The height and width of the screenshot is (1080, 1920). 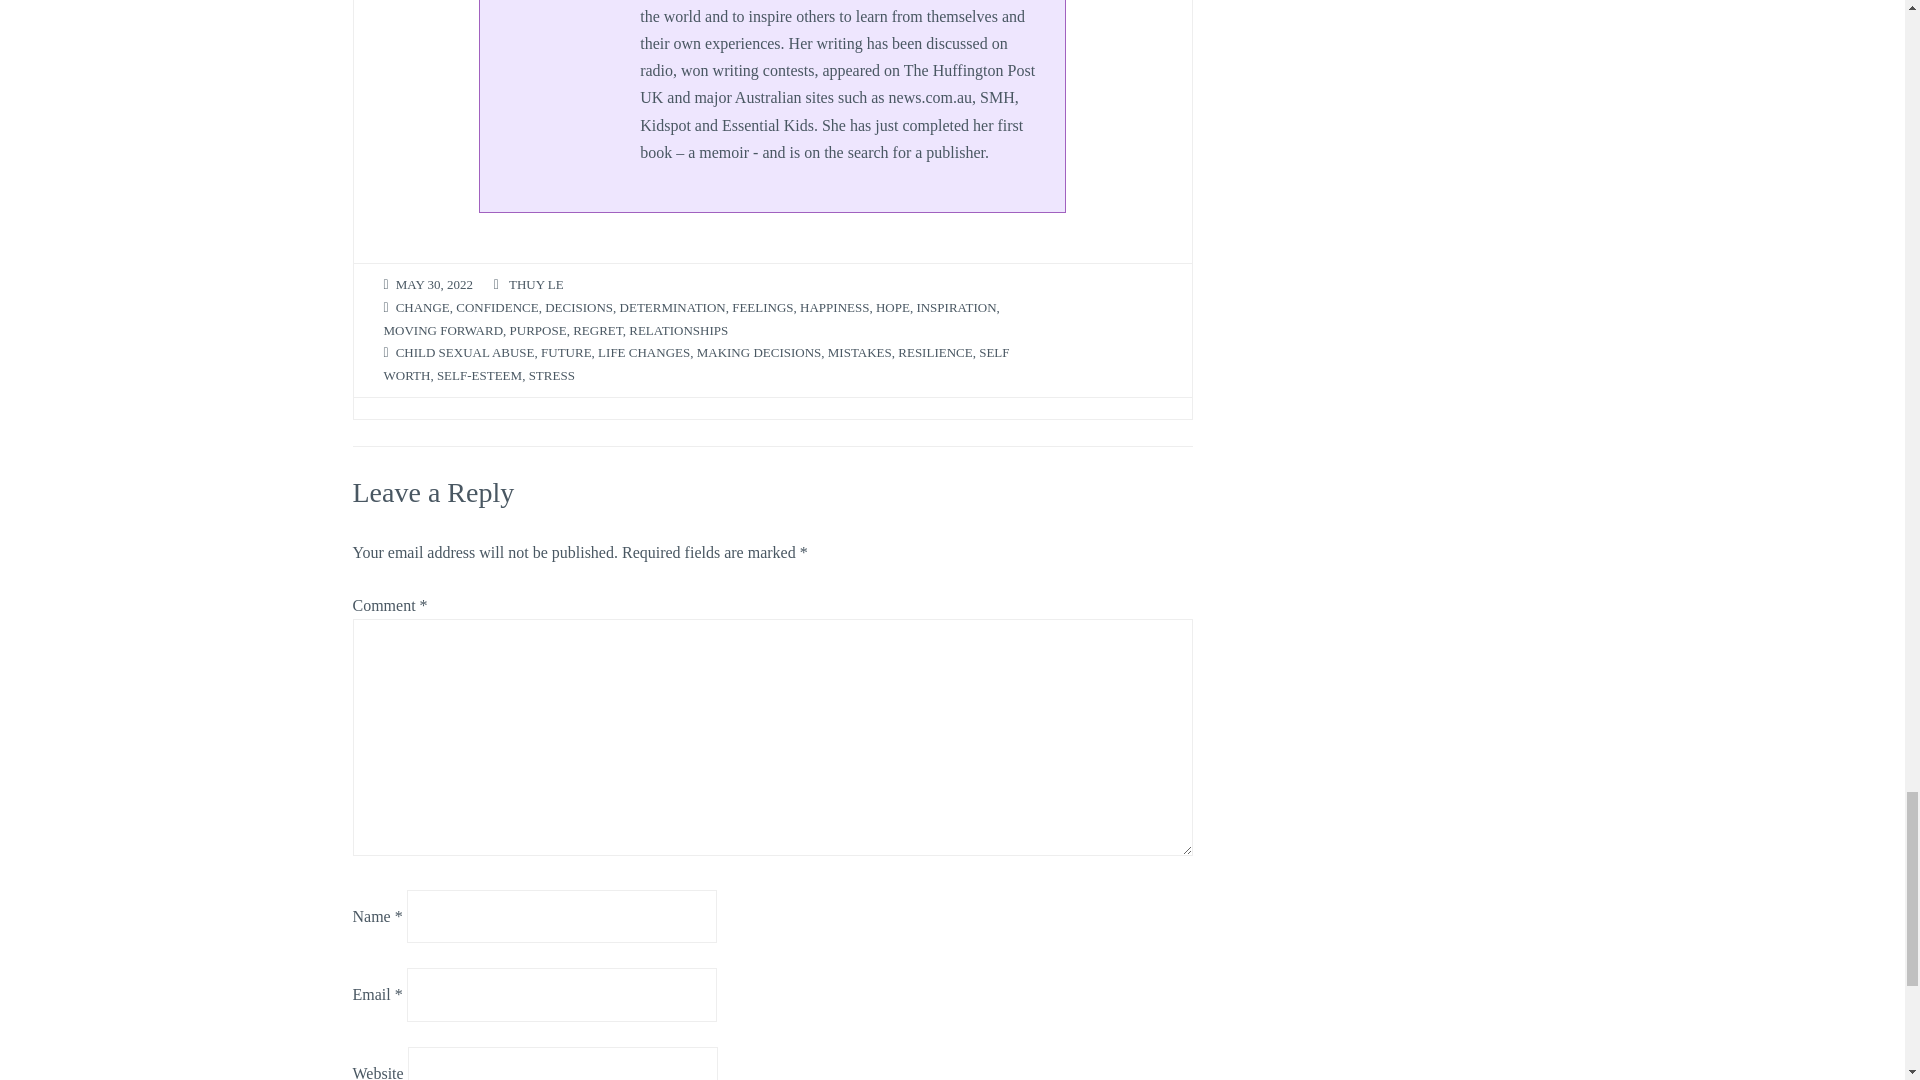 I want to click on MAY 30, 2022, so click(x=434, y=284).